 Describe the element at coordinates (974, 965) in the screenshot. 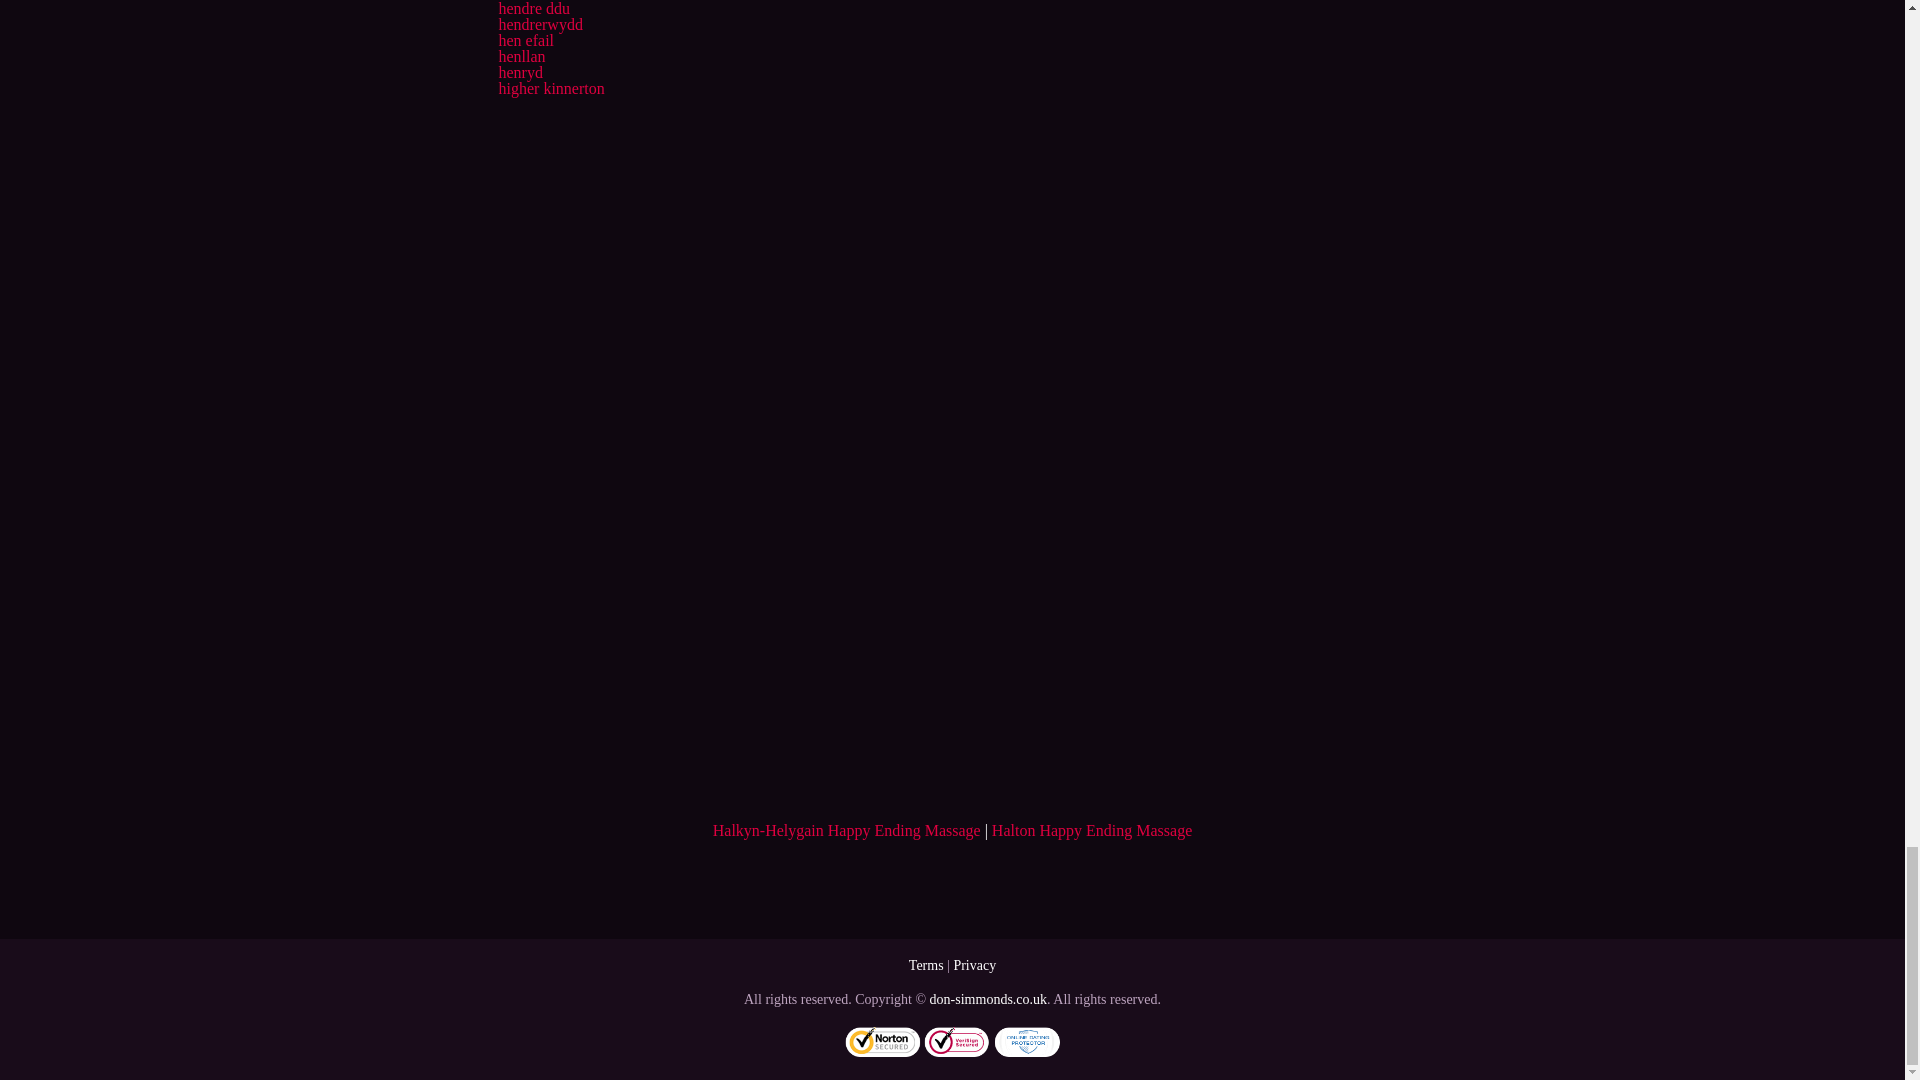

I see `Privacy` at that location.